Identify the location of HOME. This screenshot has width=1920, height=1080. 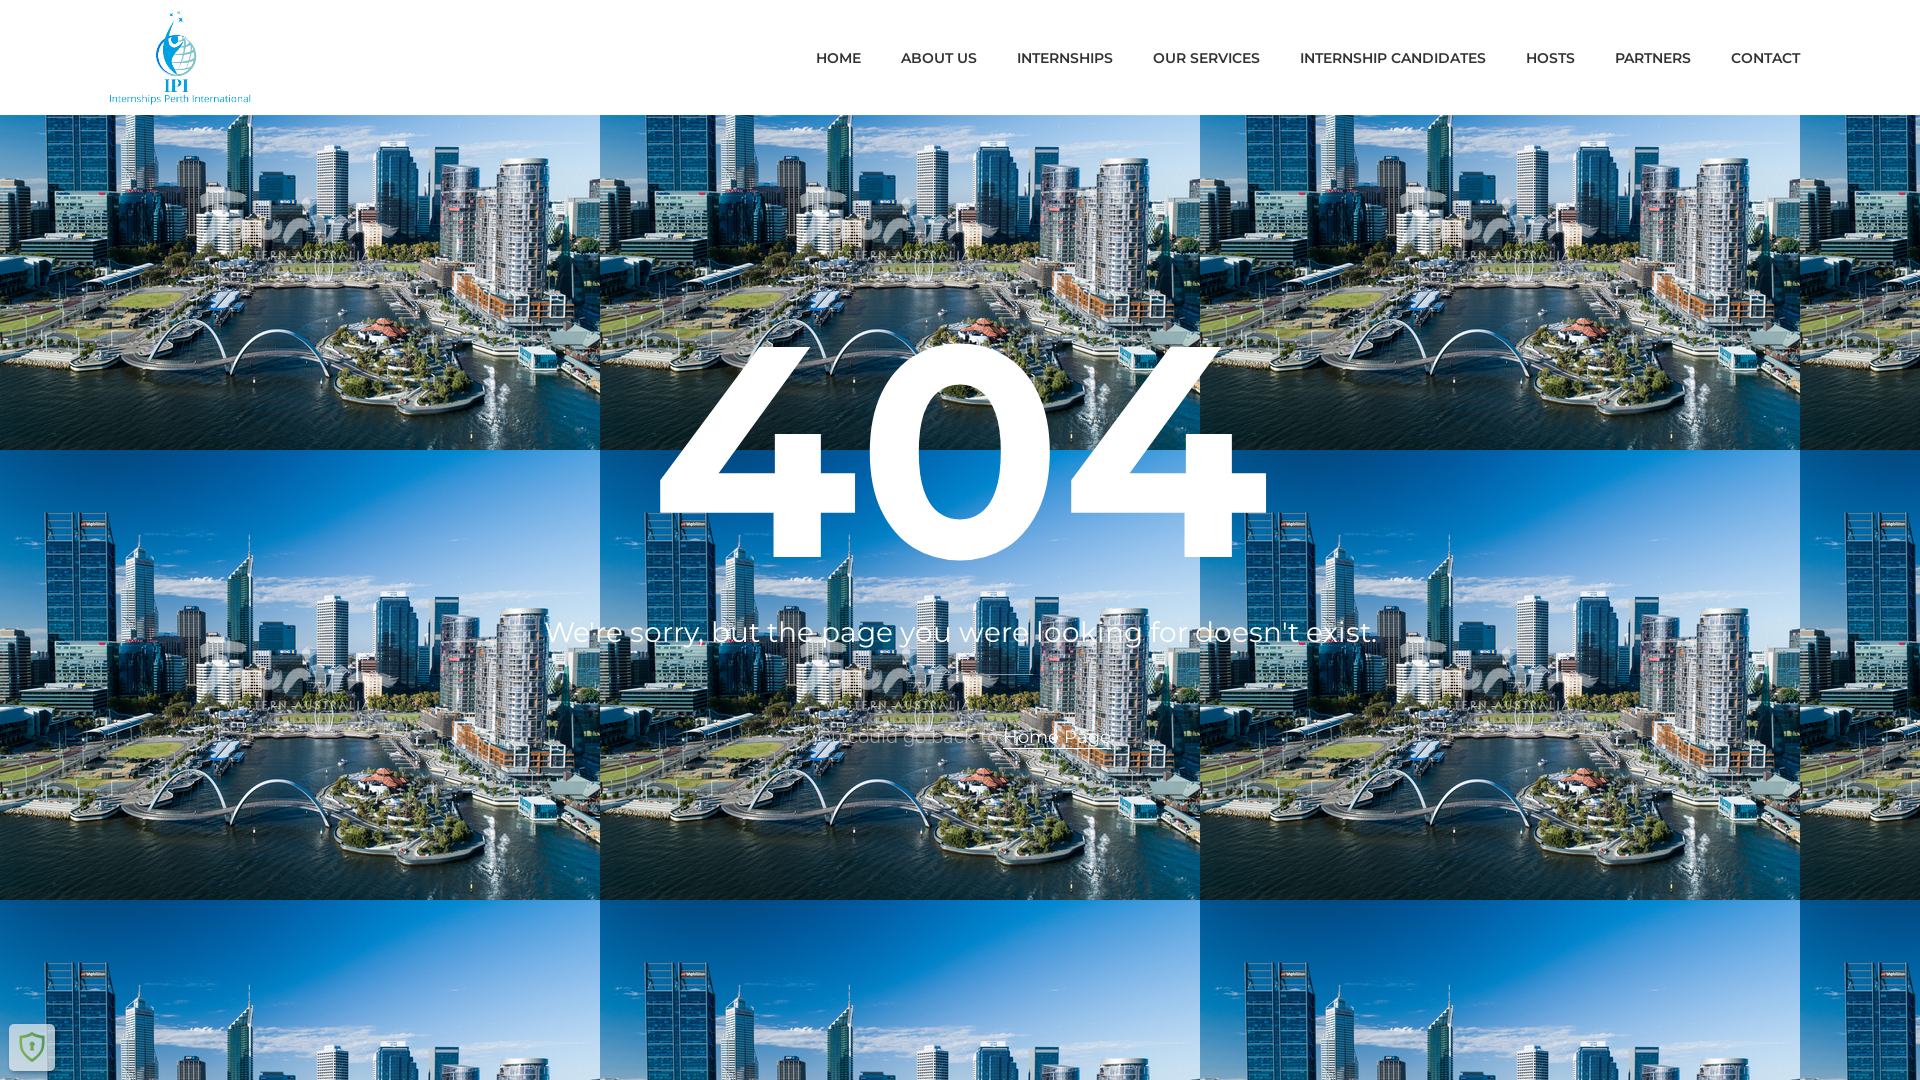
(838, 57).